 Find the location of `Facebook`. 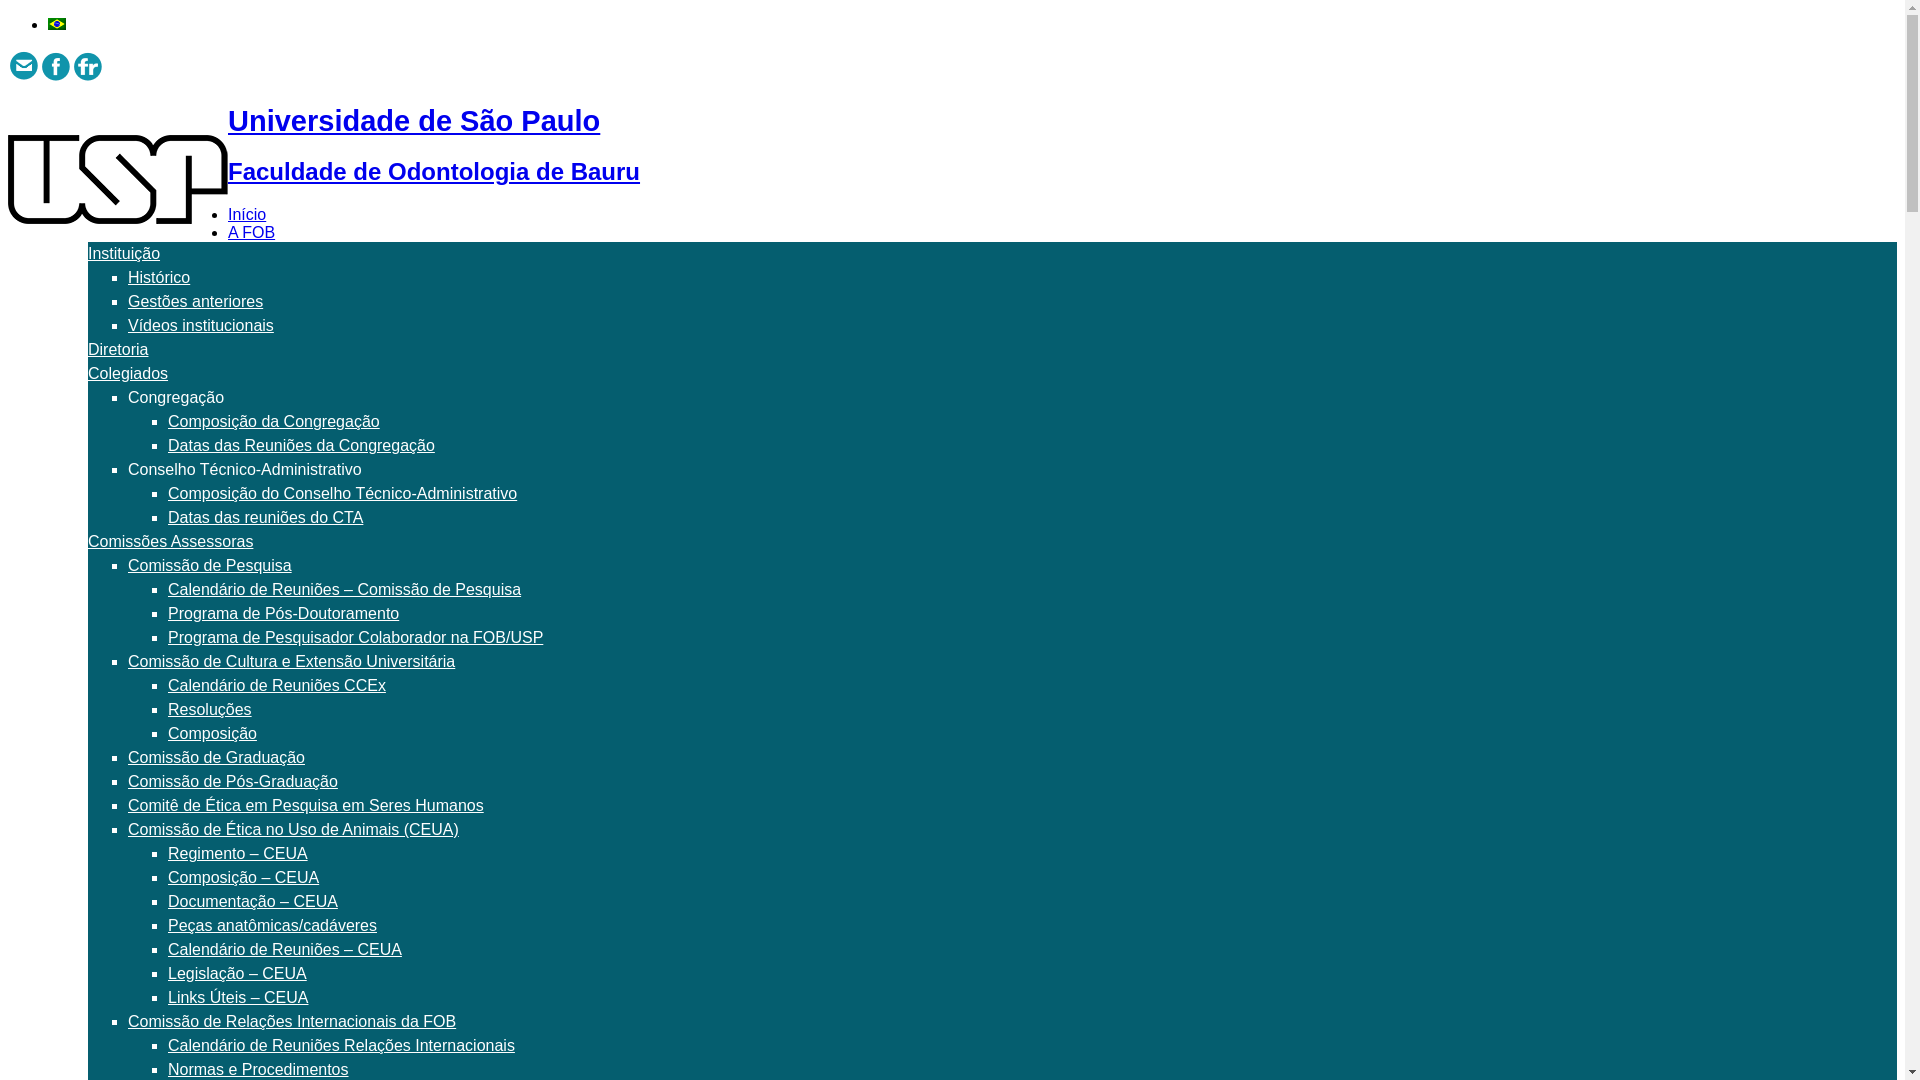

Facebook is located at coordinates (56, 66).